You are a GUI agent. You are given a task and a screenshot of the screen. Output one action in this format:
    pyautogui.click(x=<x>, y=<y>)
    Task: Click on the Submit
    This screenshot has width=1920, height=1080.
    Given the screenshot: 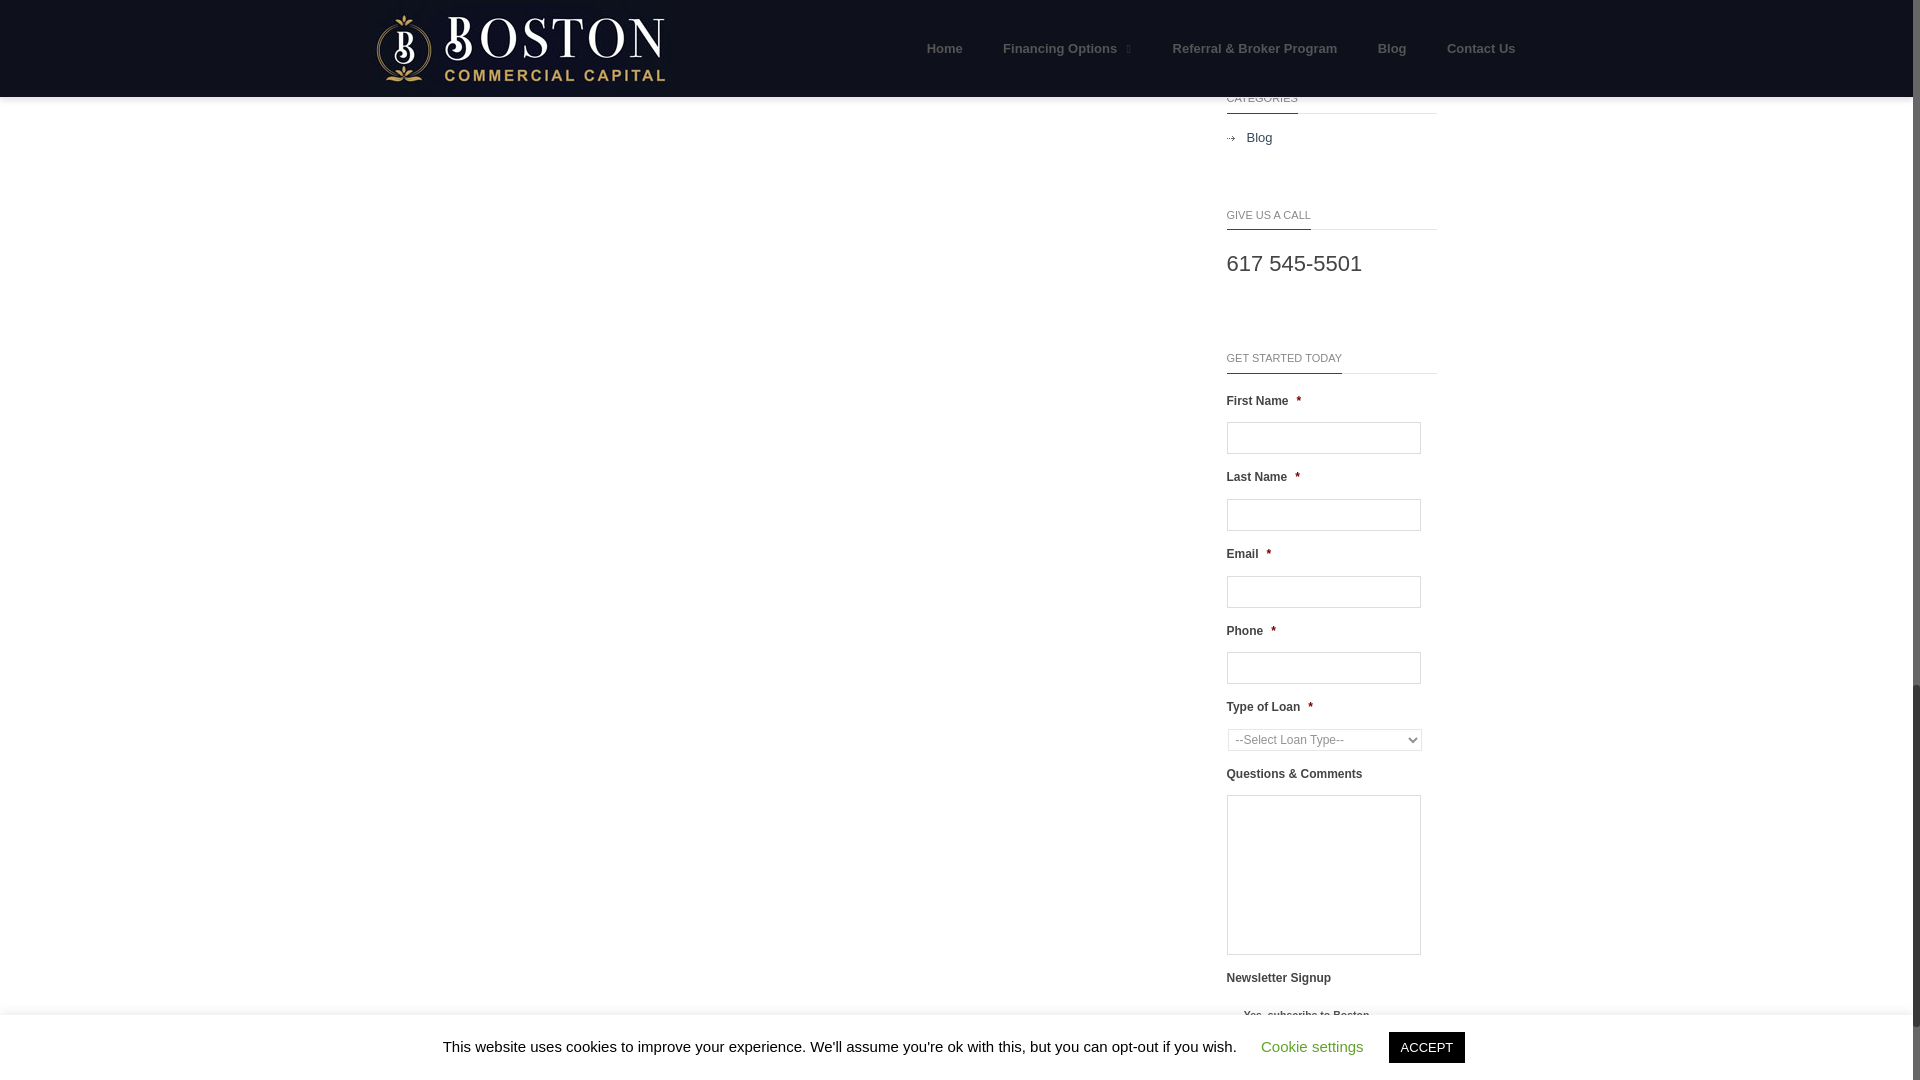 What is the action you would take?
    pyautogui.click(x=1256, y=1076)
    